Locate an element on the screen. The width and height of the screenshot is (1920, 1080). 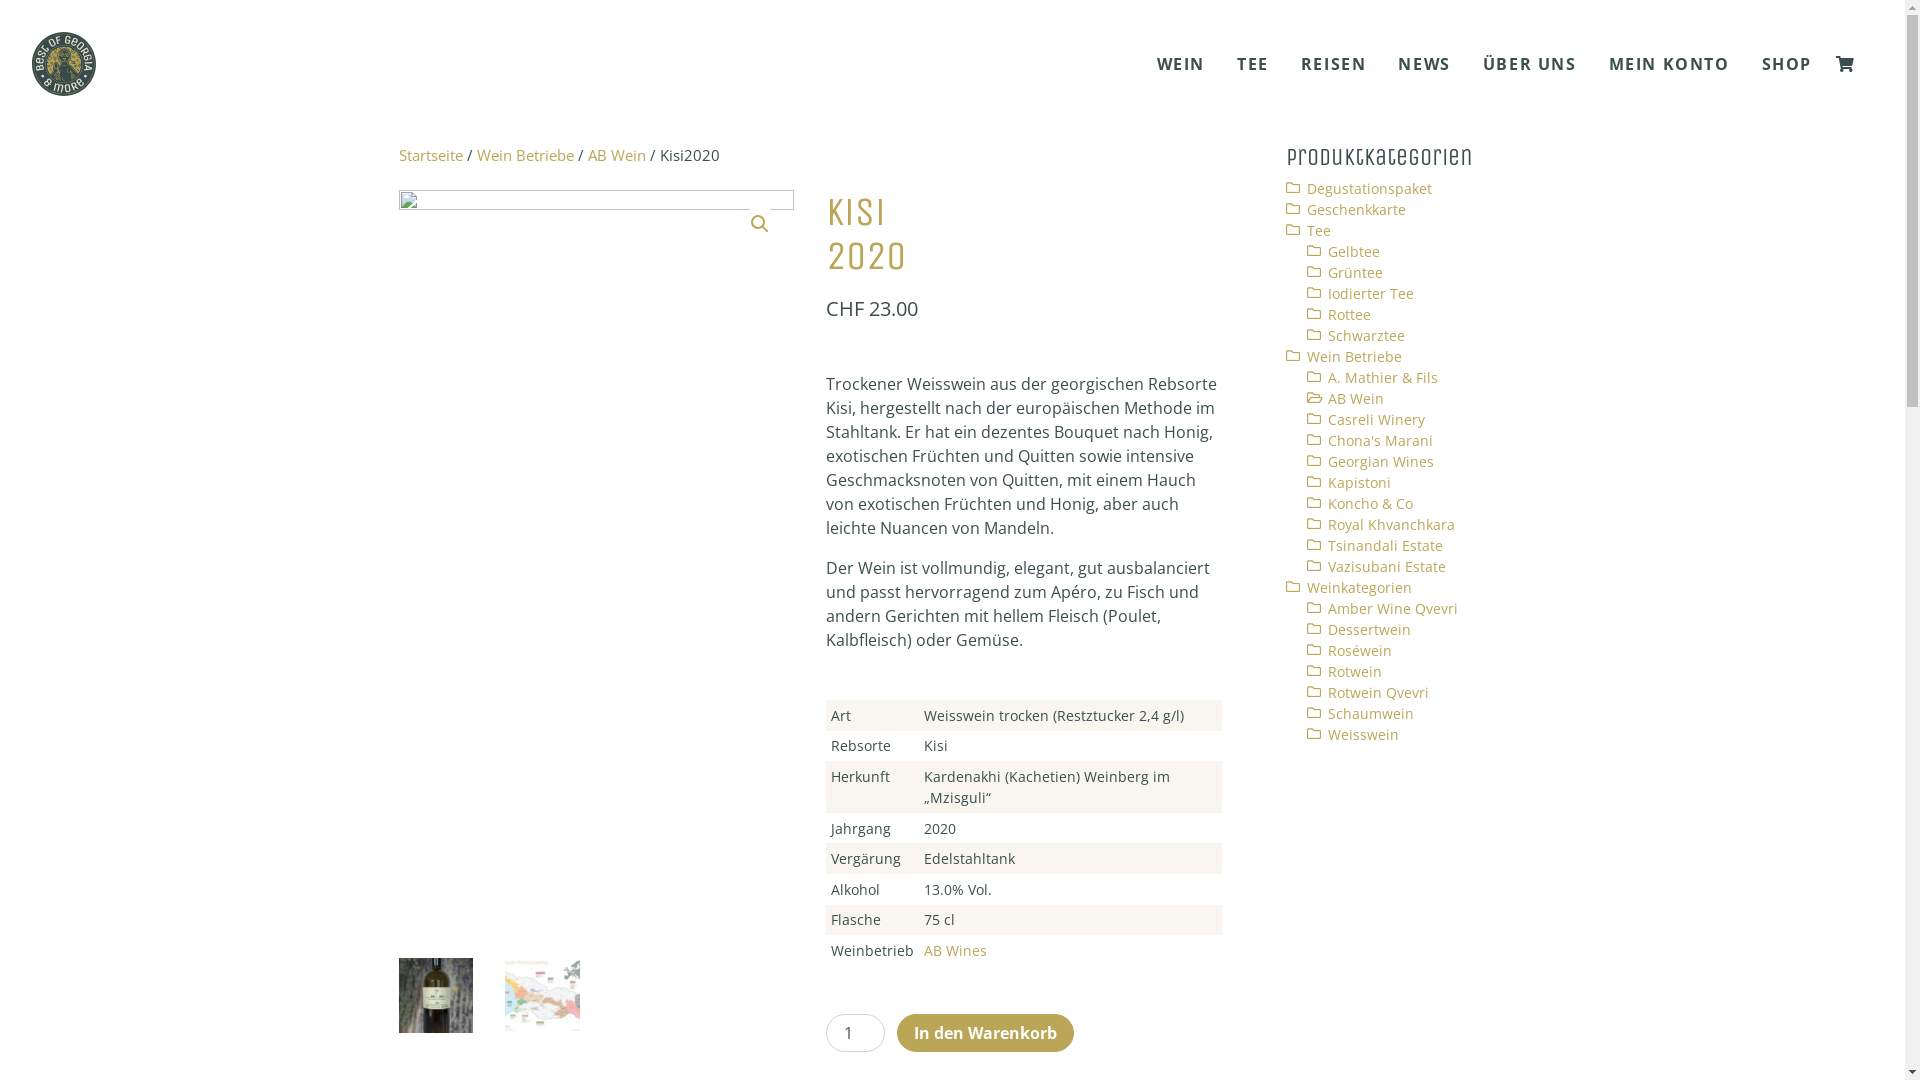
MEIN KONTO is located at coordinates (1670, 64).